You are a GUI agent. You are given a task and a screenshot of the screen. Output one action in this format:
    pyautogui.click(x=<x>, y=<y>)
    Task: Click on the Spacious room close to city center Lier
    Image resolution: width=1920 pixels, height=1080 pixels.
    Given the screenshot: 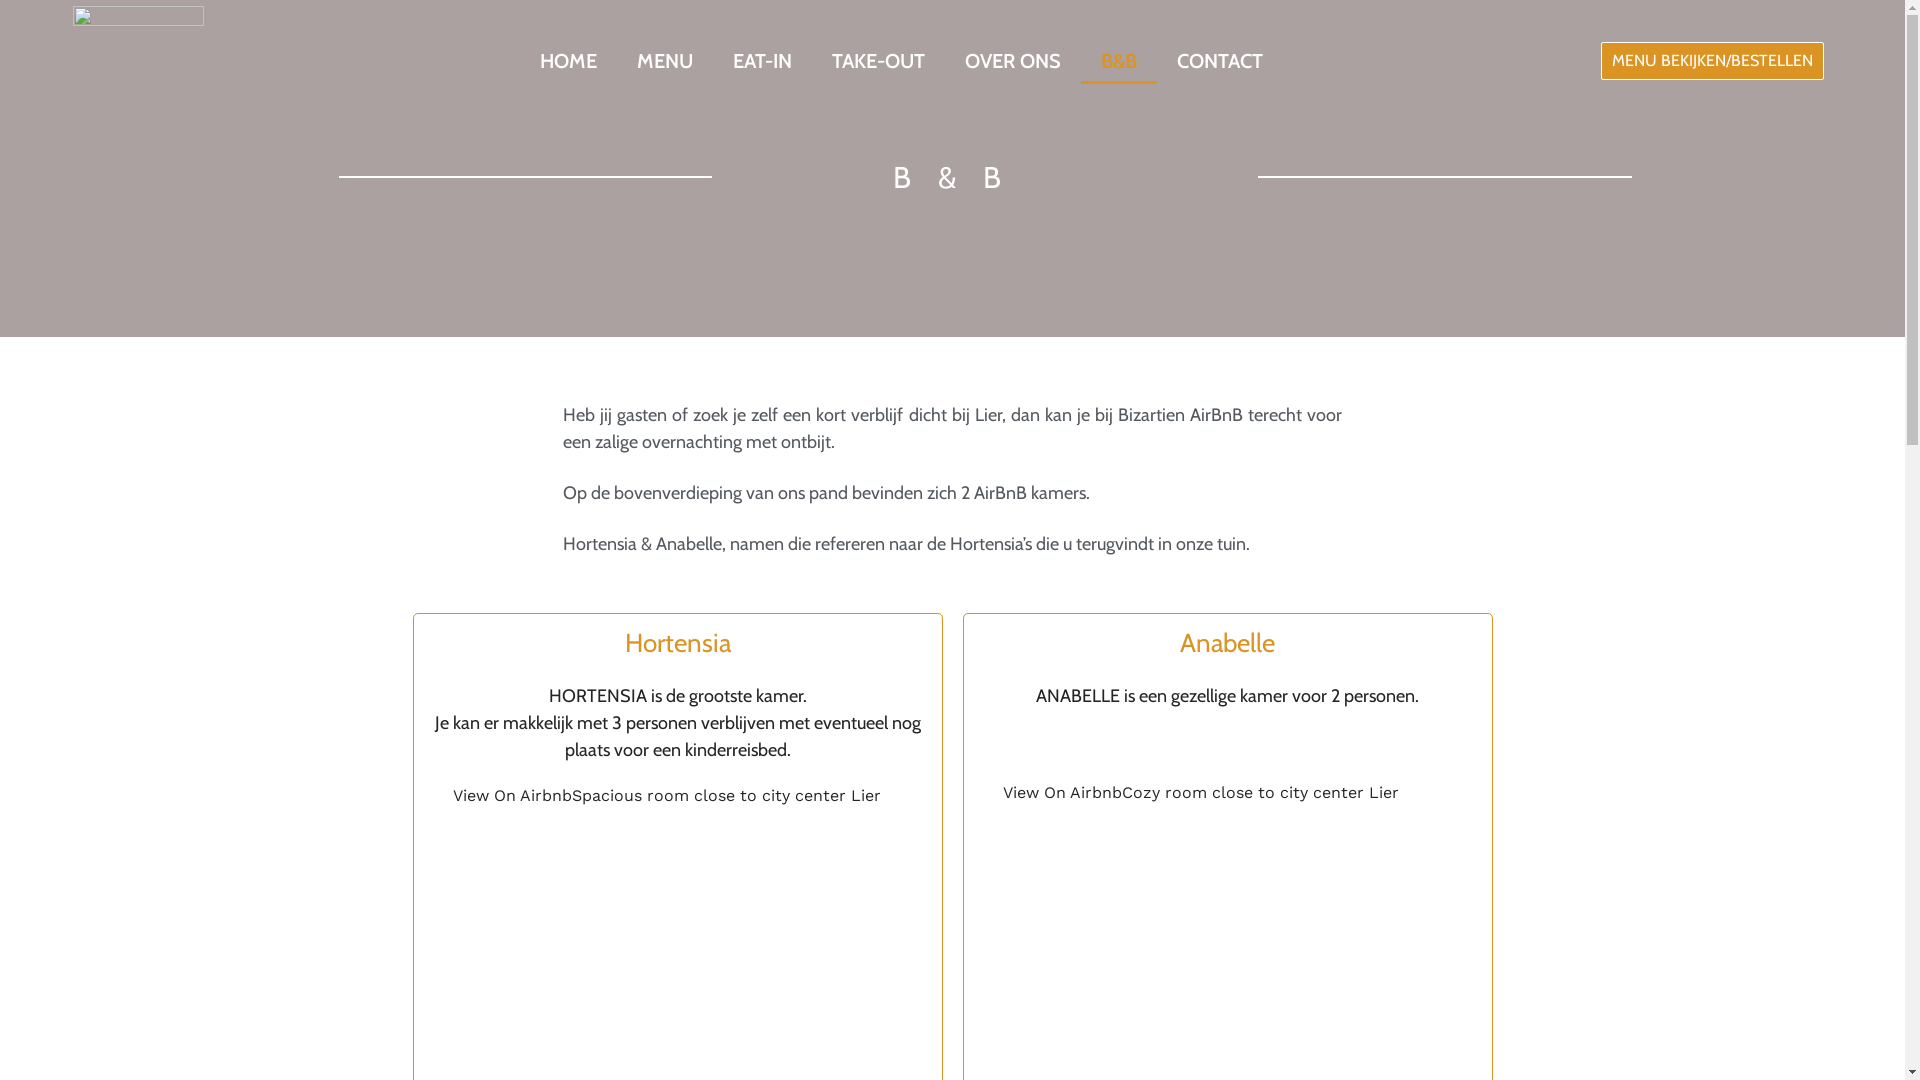 What is the action you would take?
    pyautogui.click(x=726, y=796)
    